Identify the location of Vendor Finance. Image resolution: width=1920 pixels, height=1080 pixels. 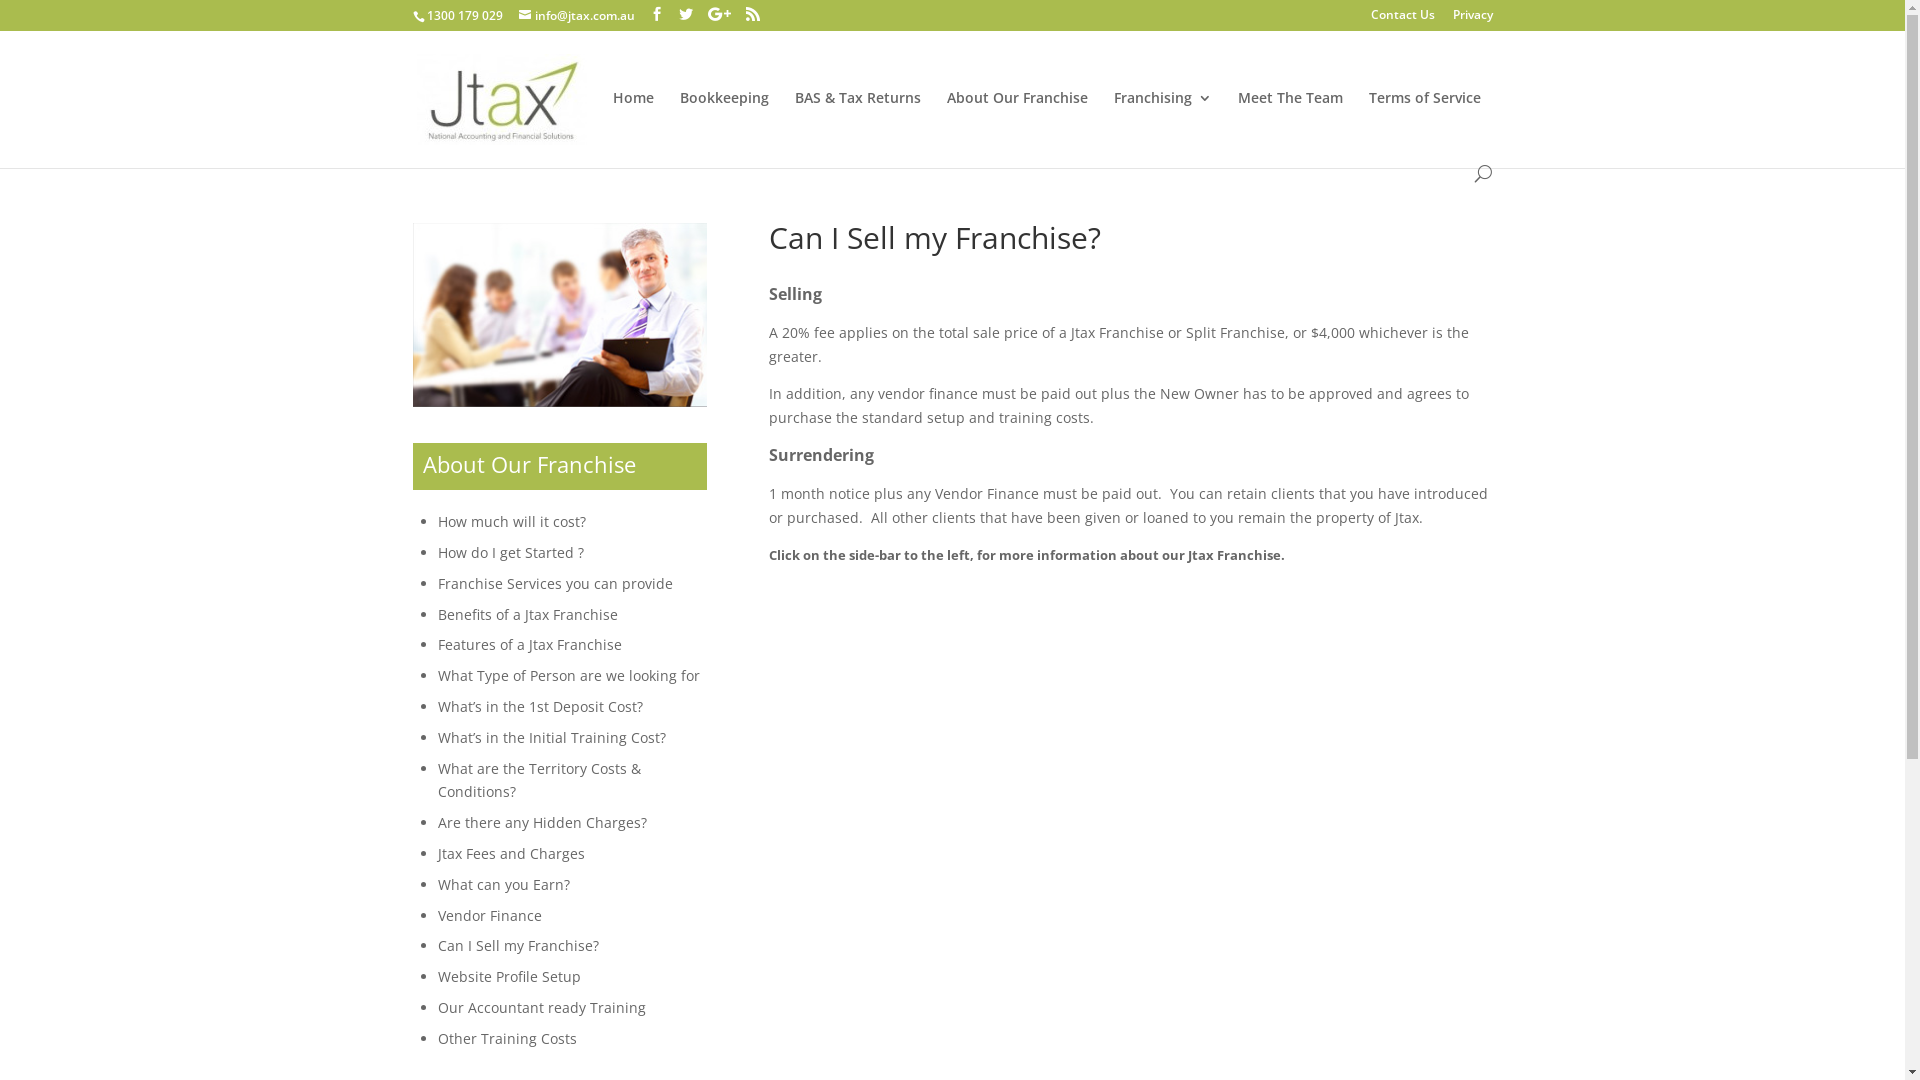
(490, 916).